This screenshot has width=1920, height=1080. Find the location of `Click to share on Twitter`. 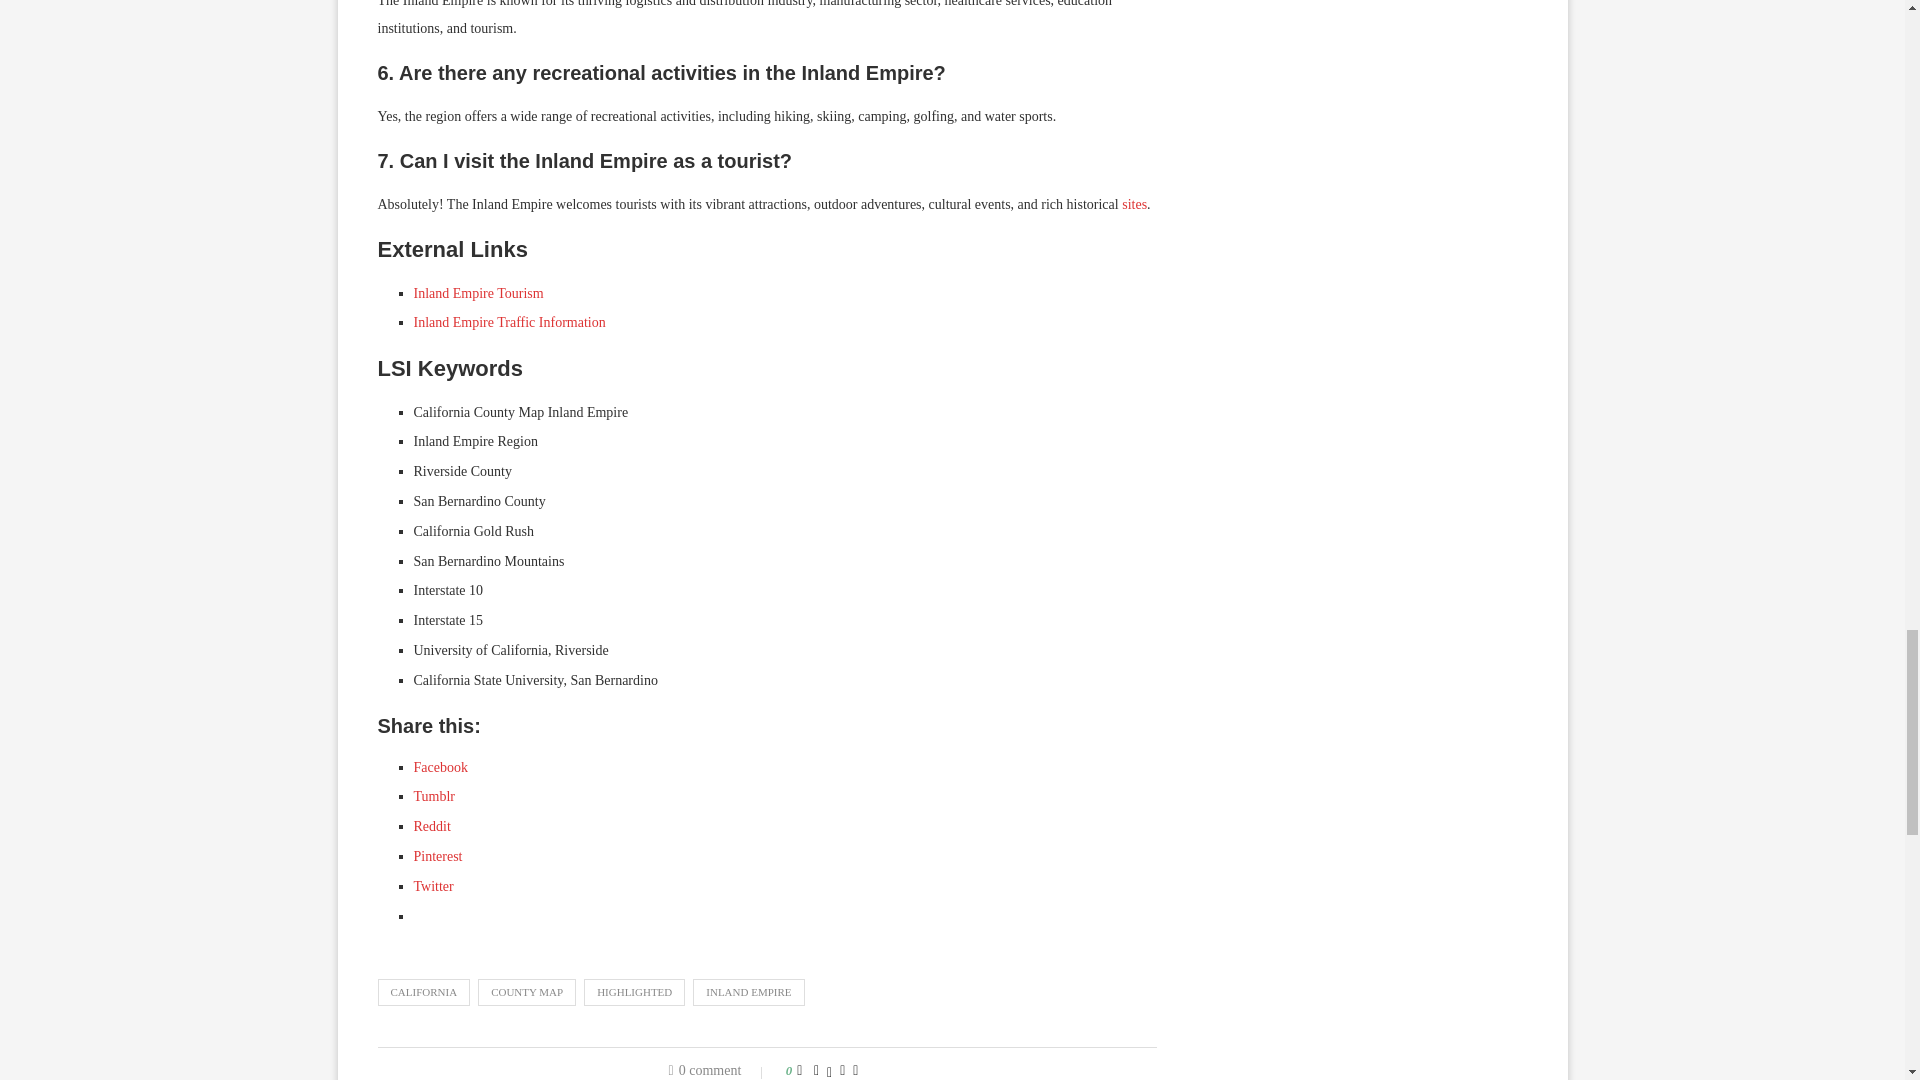

Click to share on Twitter is located at coordinates (434, 886).